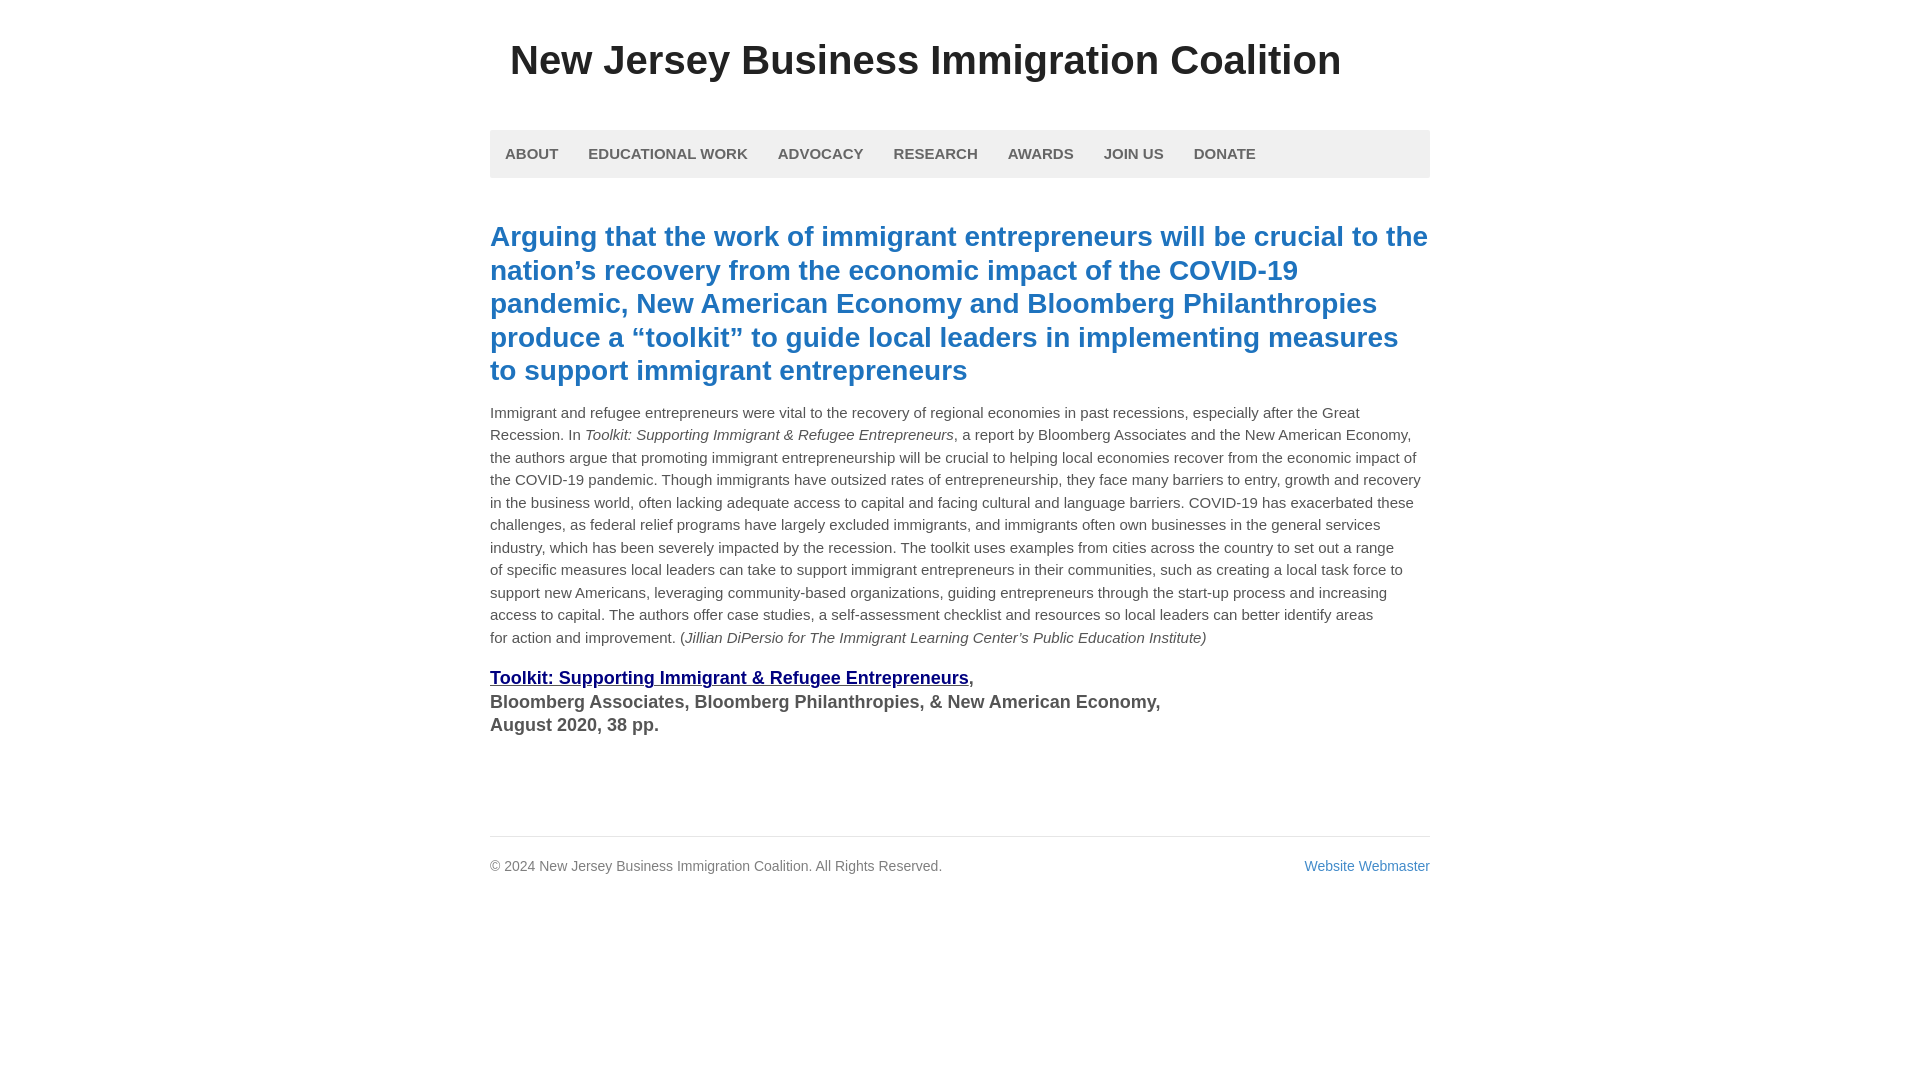 Image resolution: width=1920 pixels, height=1080 pixels. What do you see at coordinates (1040, 154) in the screenshot?
I see `AWARDS` at bounding box center [1040, 154].